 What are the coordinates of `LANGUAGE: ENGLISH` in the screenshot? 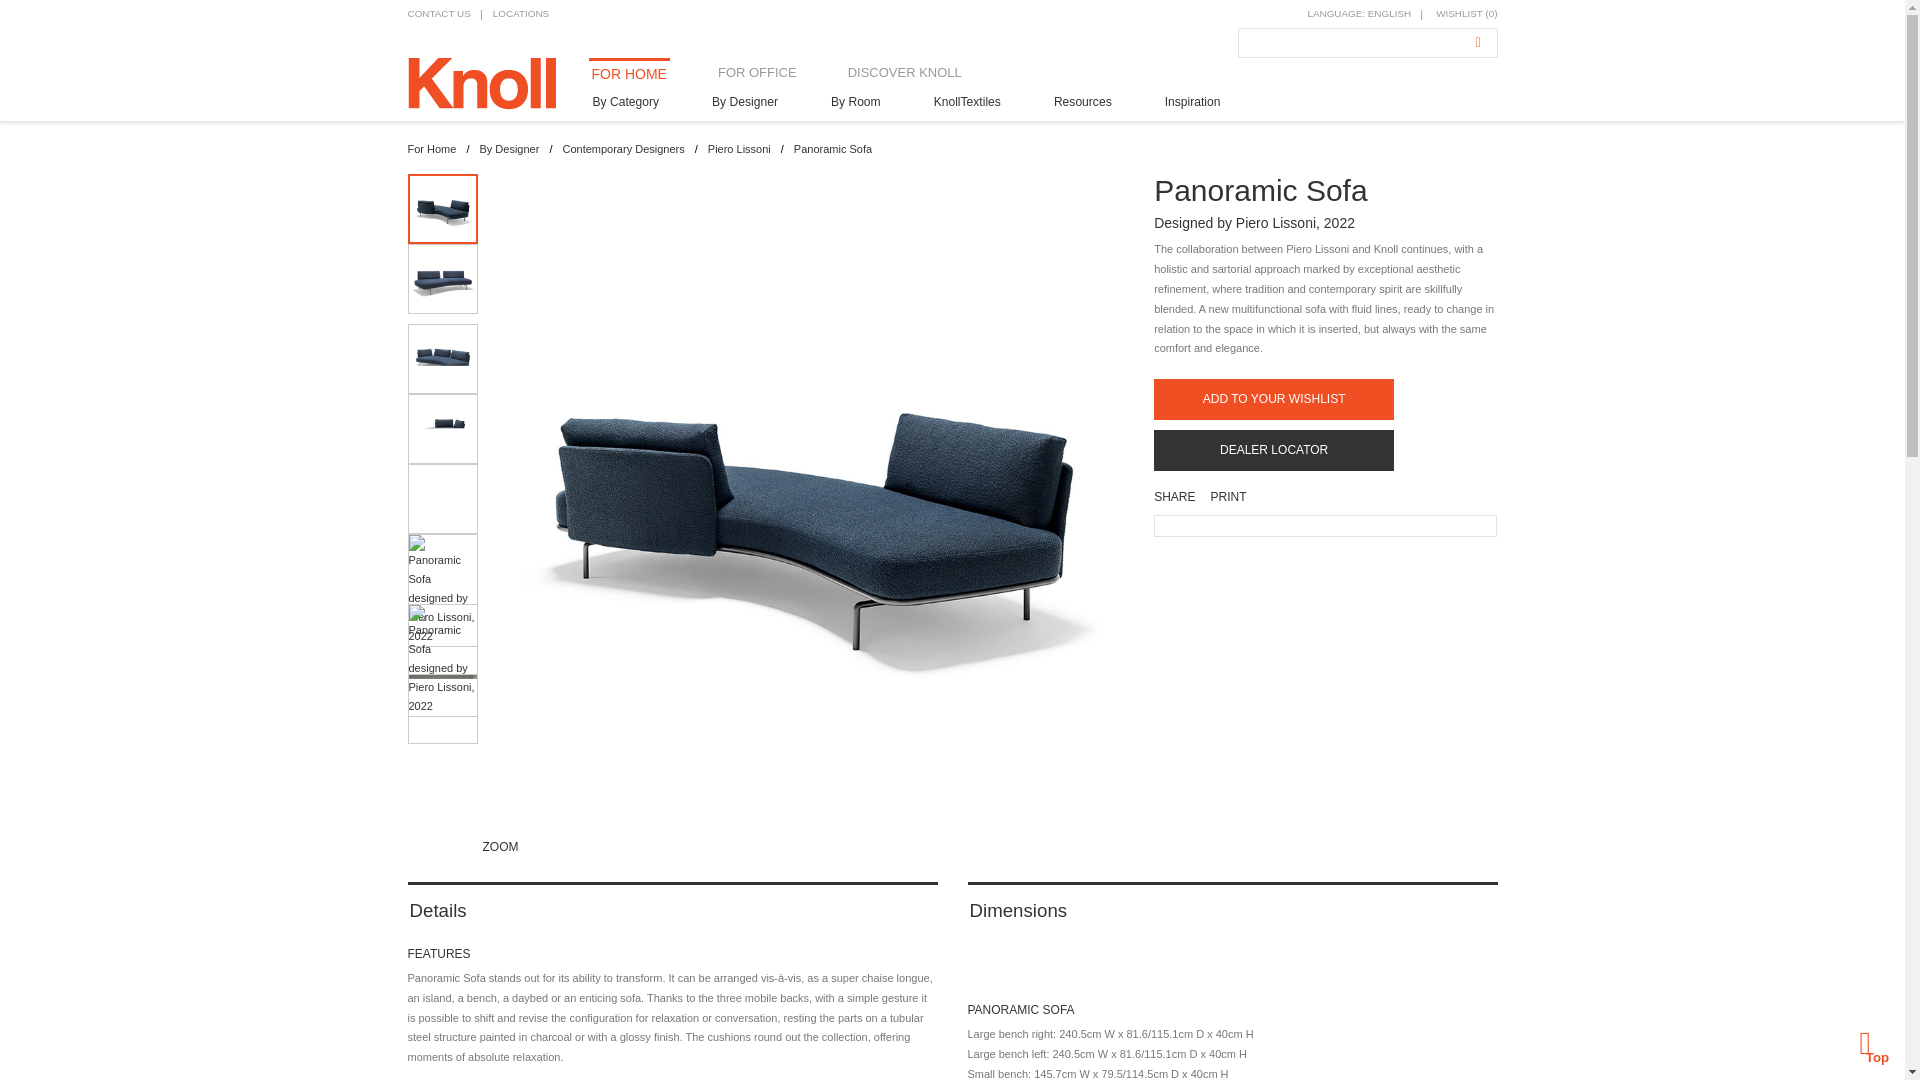 It's located at (1359, 14).